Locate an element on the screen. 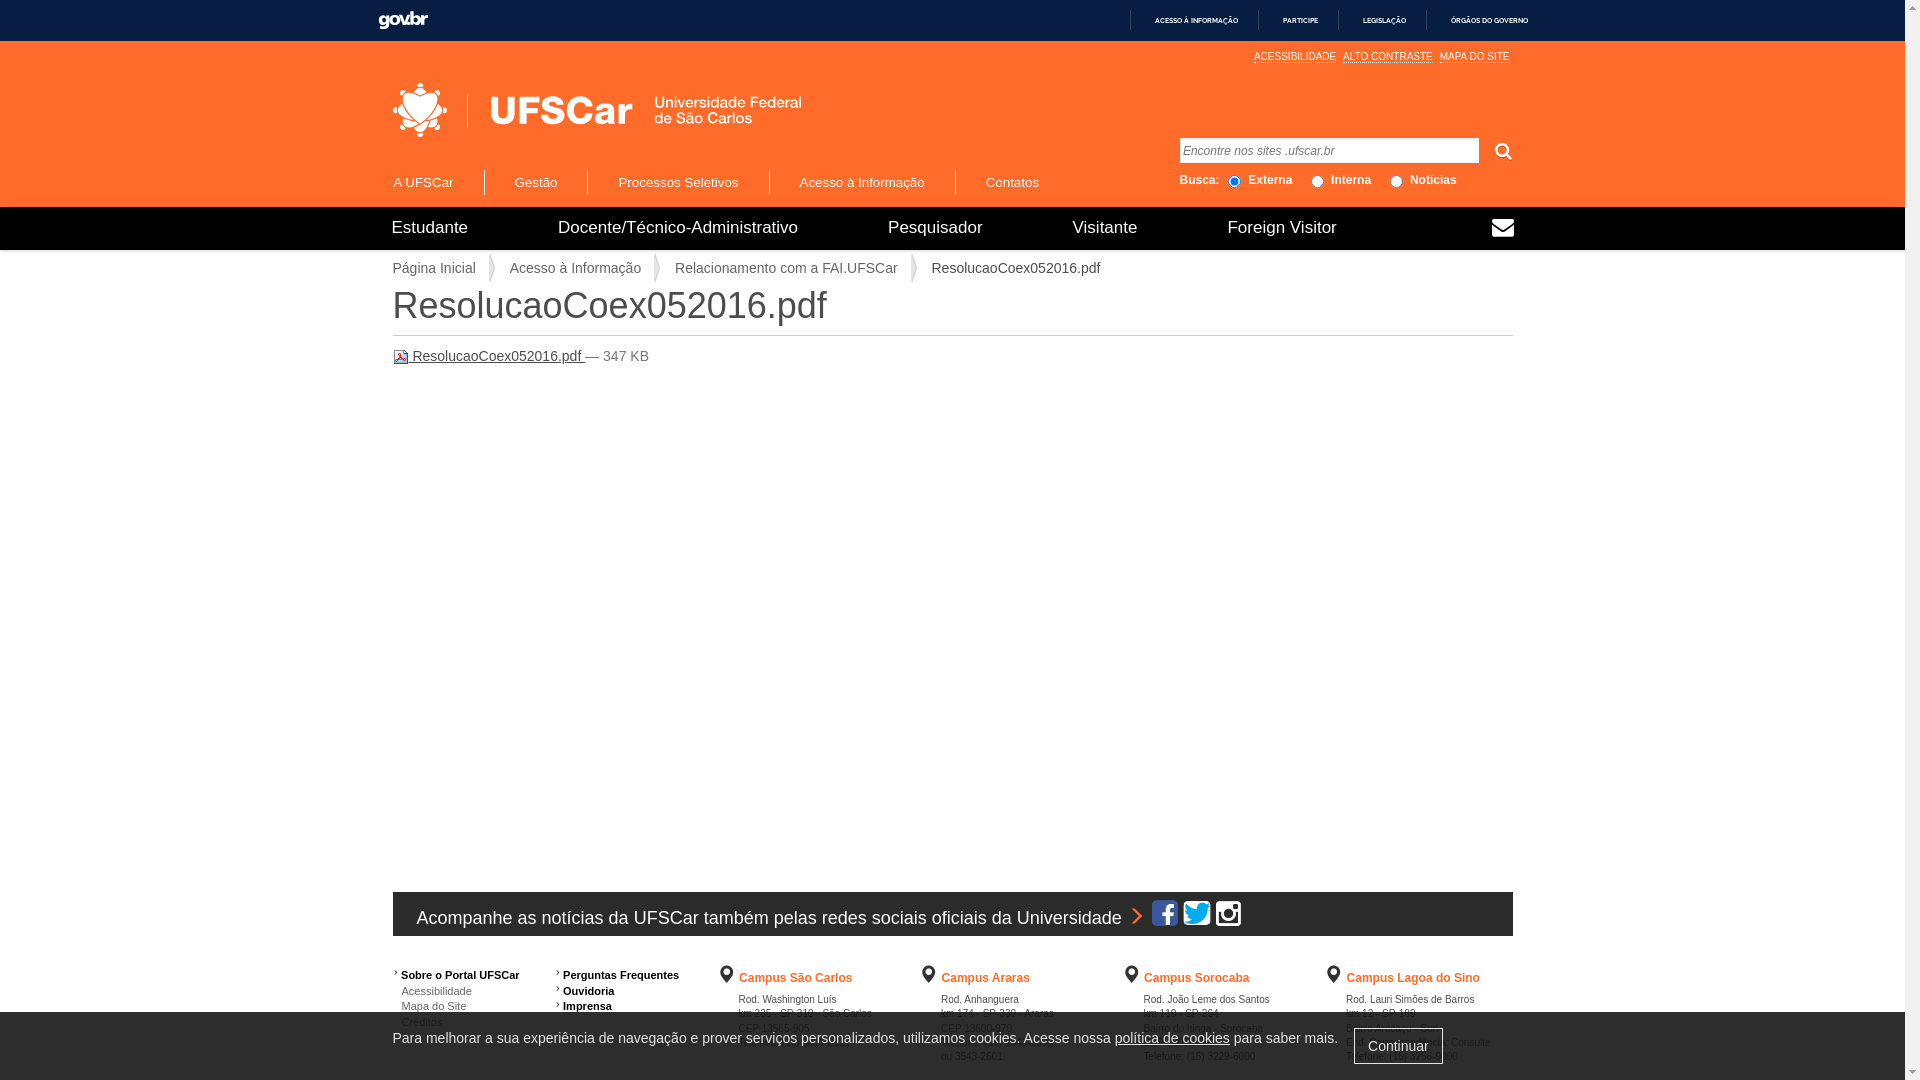 This screenshot has height=1080, width=1920. Estudante is located at coordinates (430, 228).